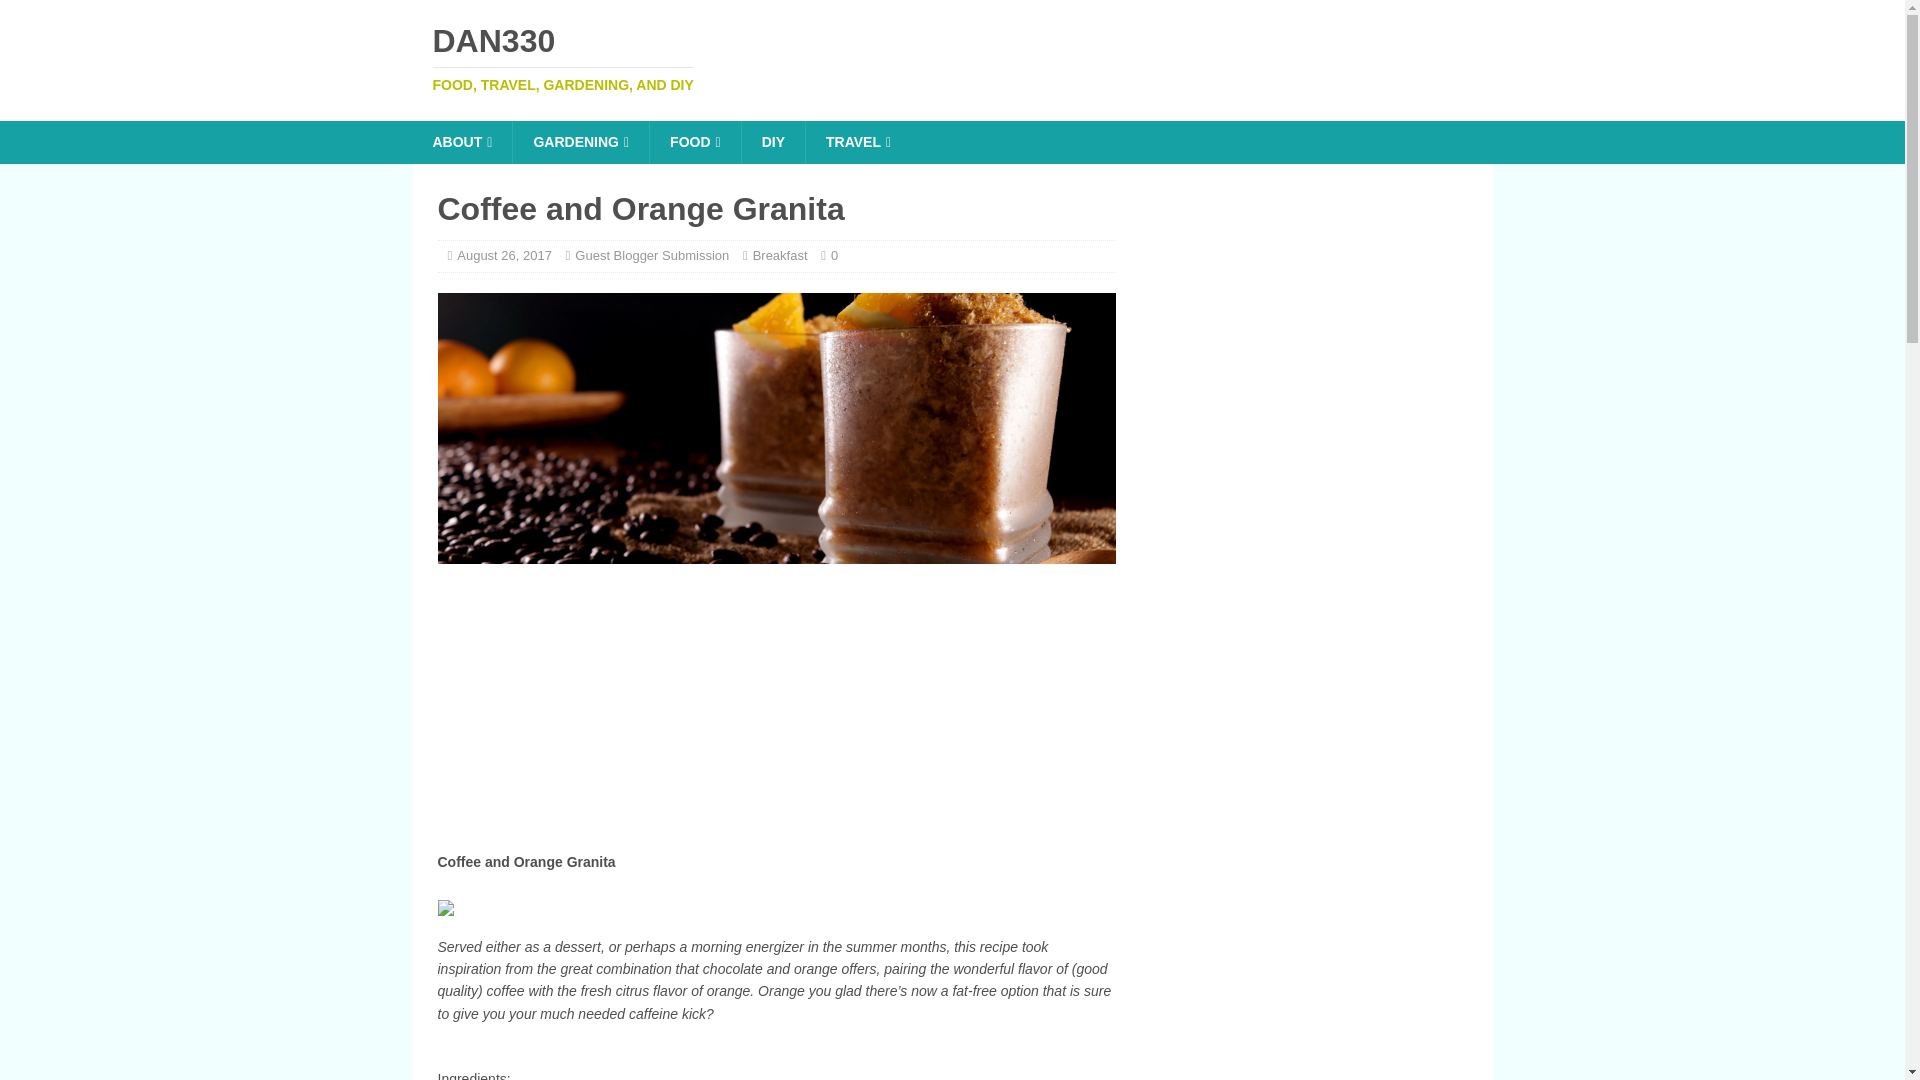 This screenshot has width=1920, height=1080. Describe the element at coordinates (580, 142) in the screenshot. I see `GARDENING` at that location.